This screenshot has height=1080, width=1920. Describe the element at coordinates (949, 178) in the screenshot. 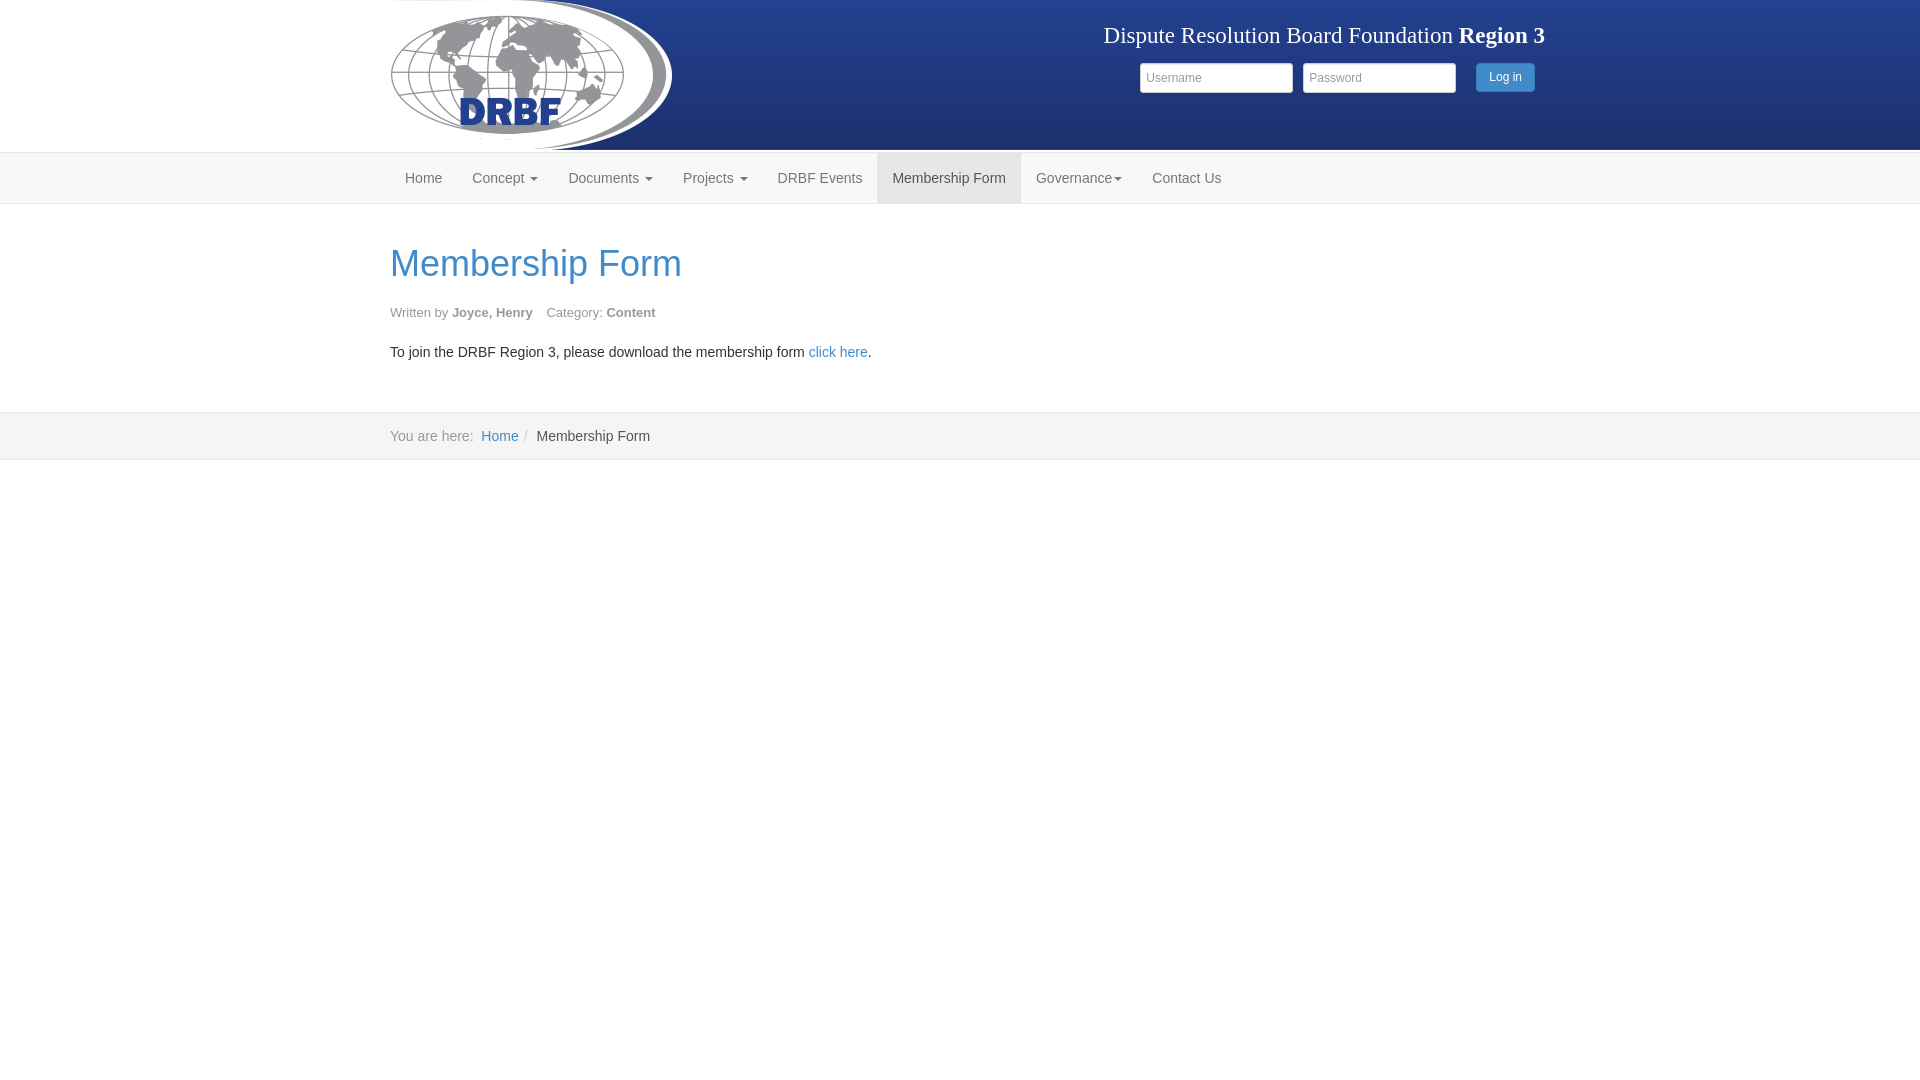

I see `Membership Form` at that location.